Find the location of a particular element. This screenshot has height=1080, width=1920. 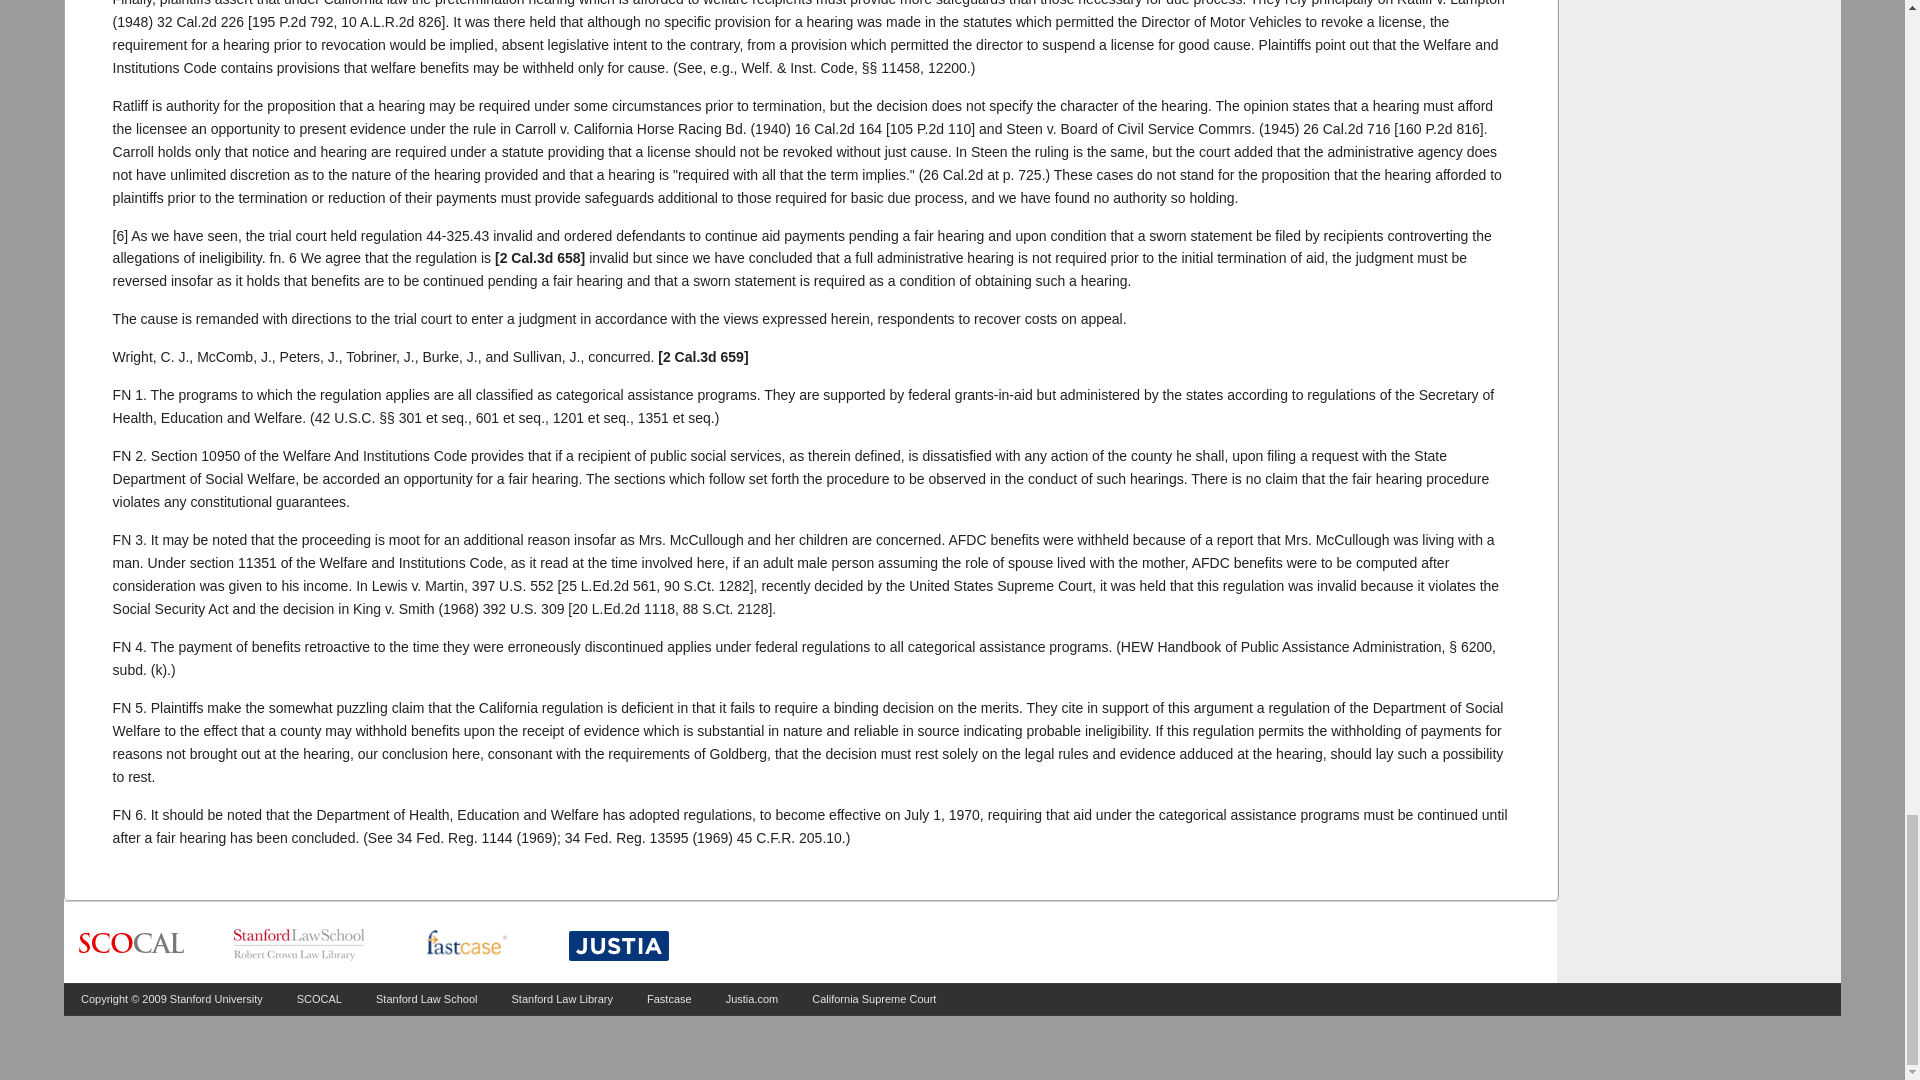

32 Cal.2d 226 is located at coordinates (200, 22).